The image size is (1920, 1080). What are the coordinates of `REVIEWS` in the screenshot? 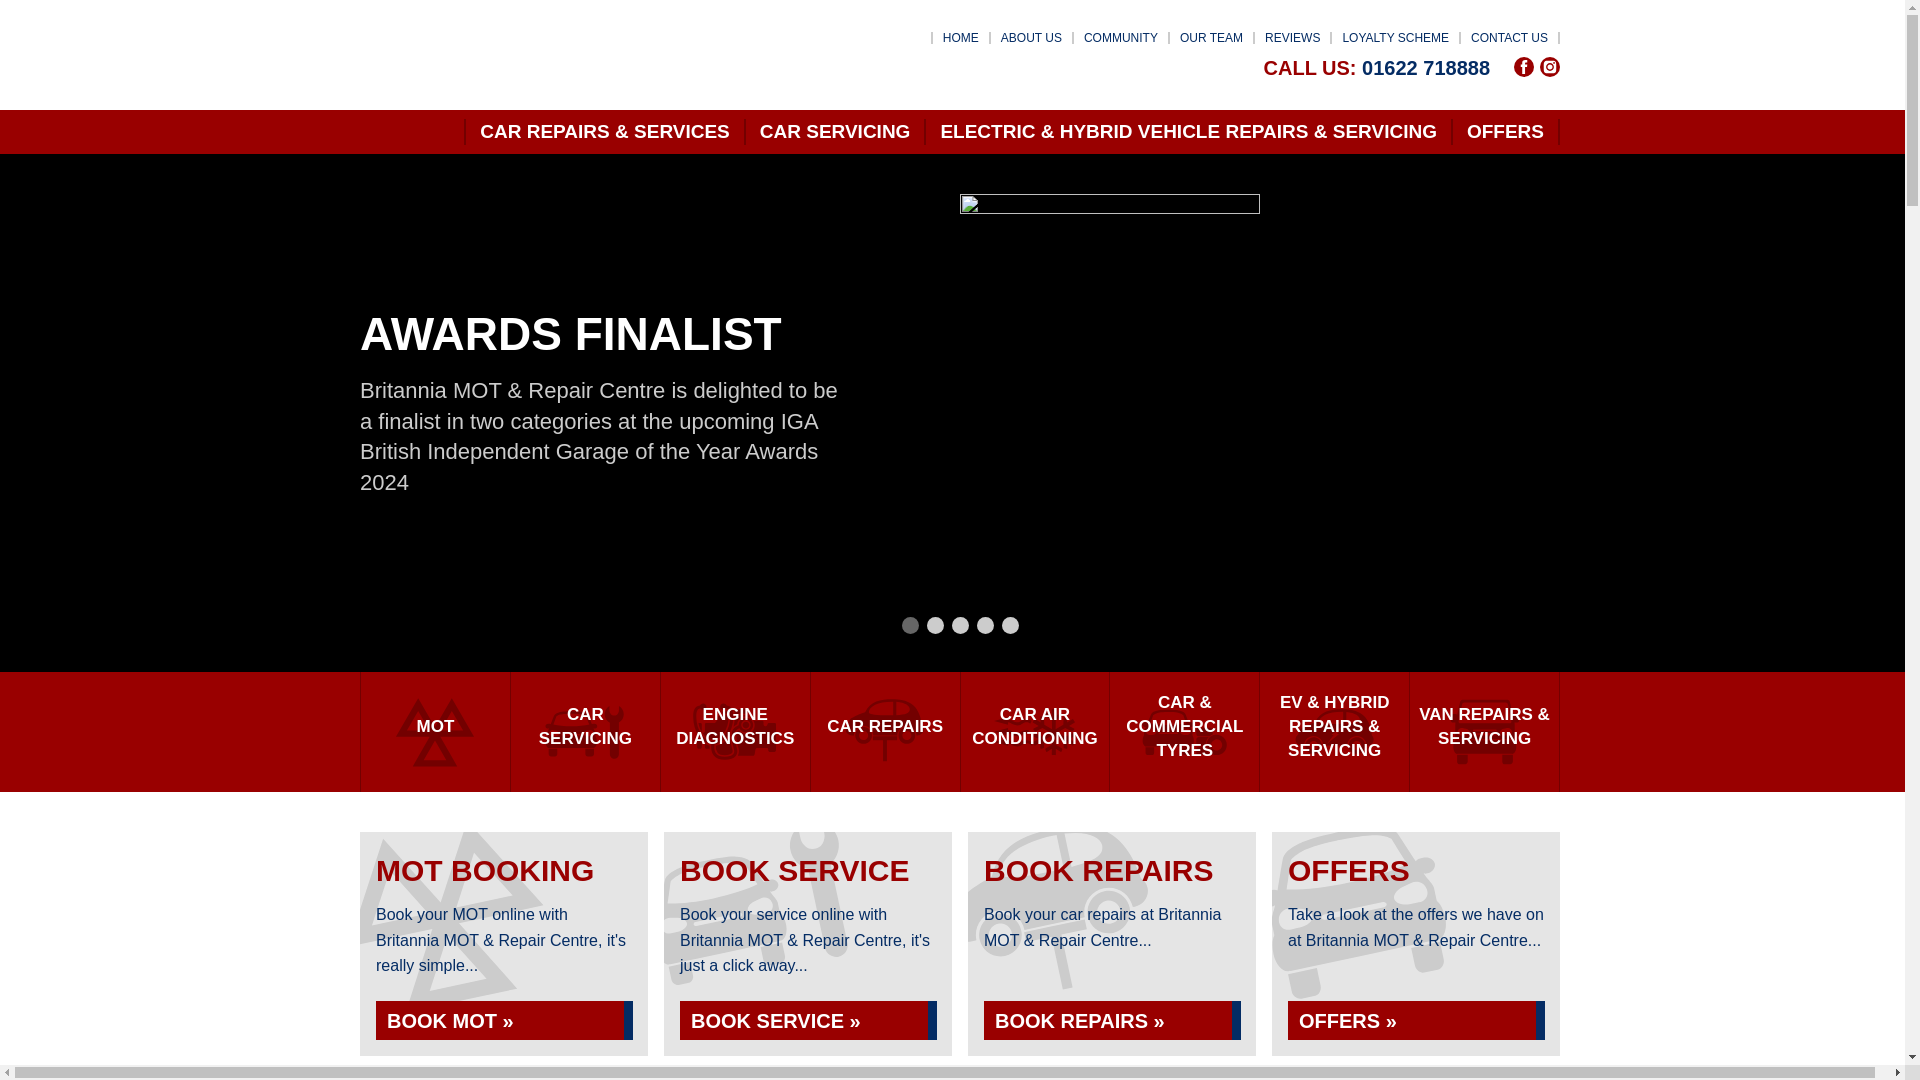 It's located at (1292, 38).